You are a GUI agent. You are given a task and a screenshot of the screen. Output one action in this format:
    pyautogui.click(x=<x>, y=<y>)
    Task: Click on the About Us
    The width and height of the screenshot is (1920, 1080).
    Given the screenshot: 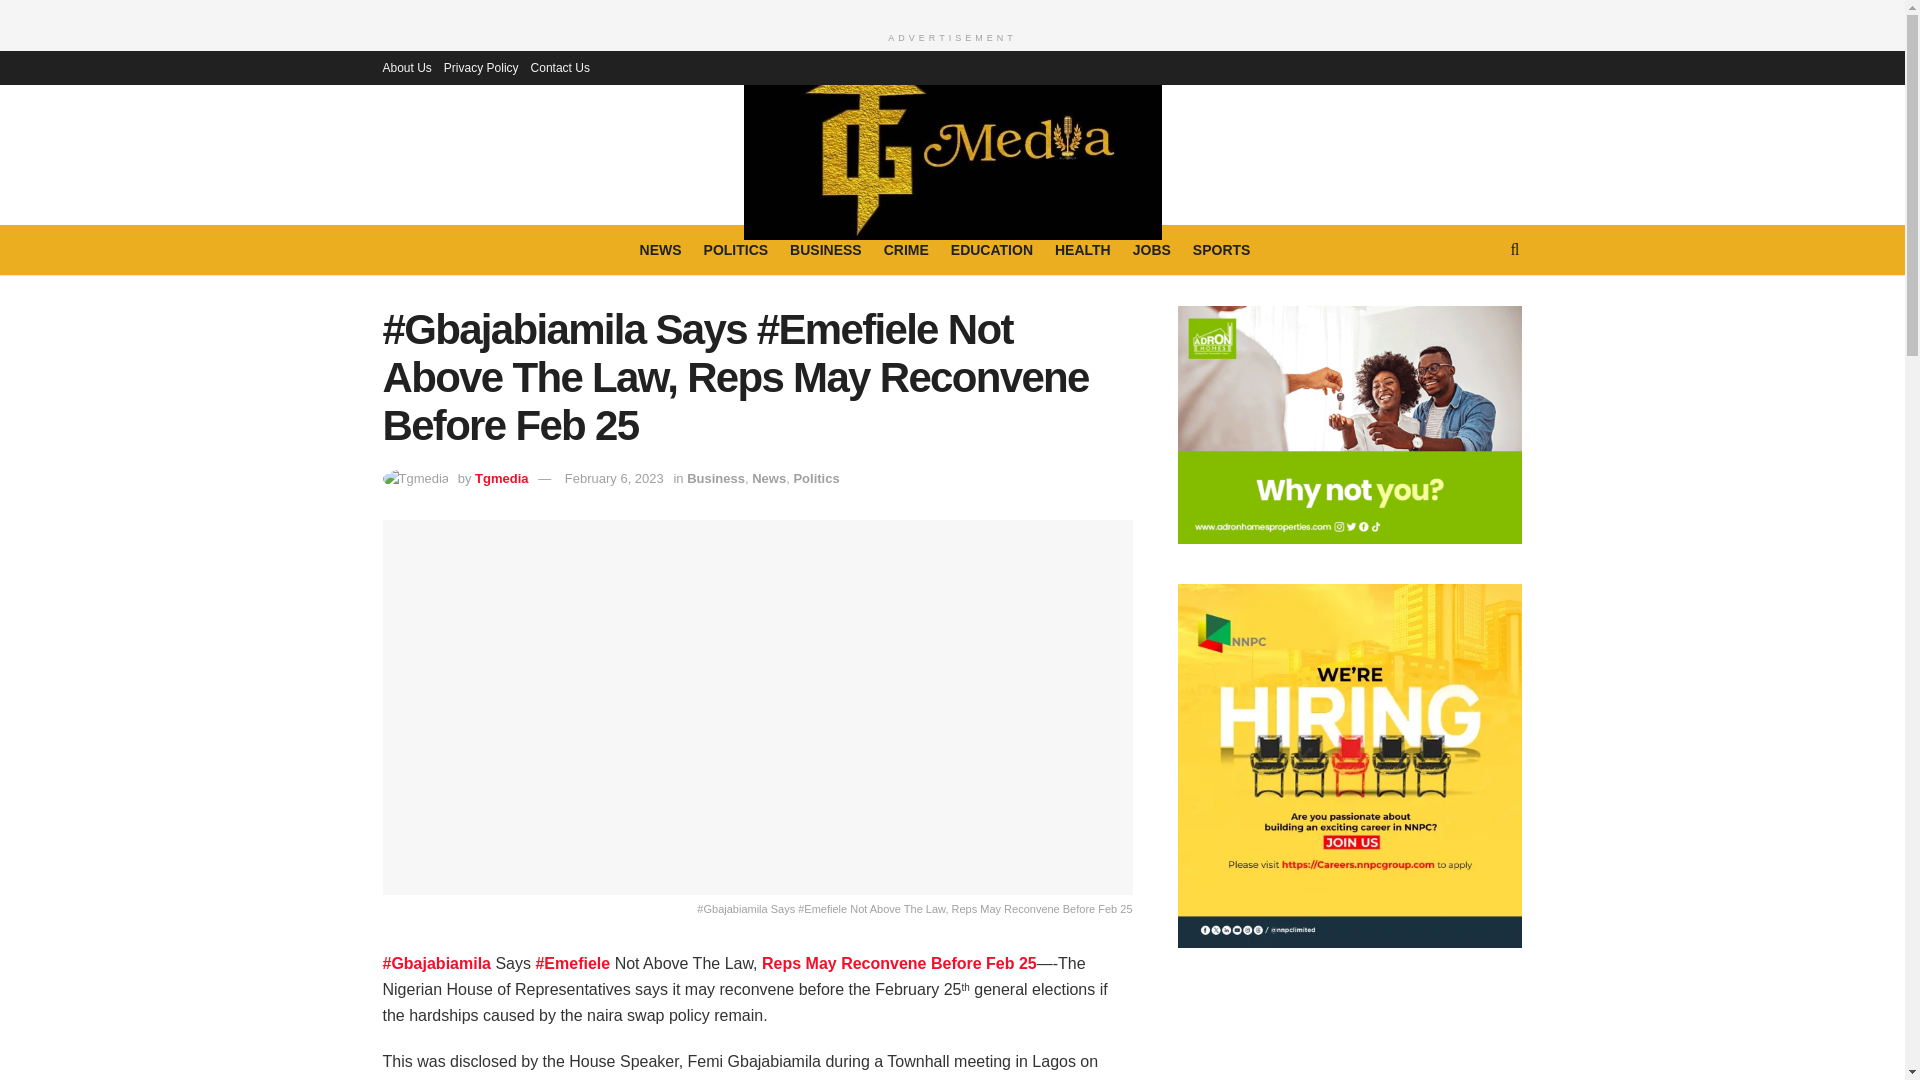 What is the action you would take?
    pyautogui.click(x=406, y=68)
    